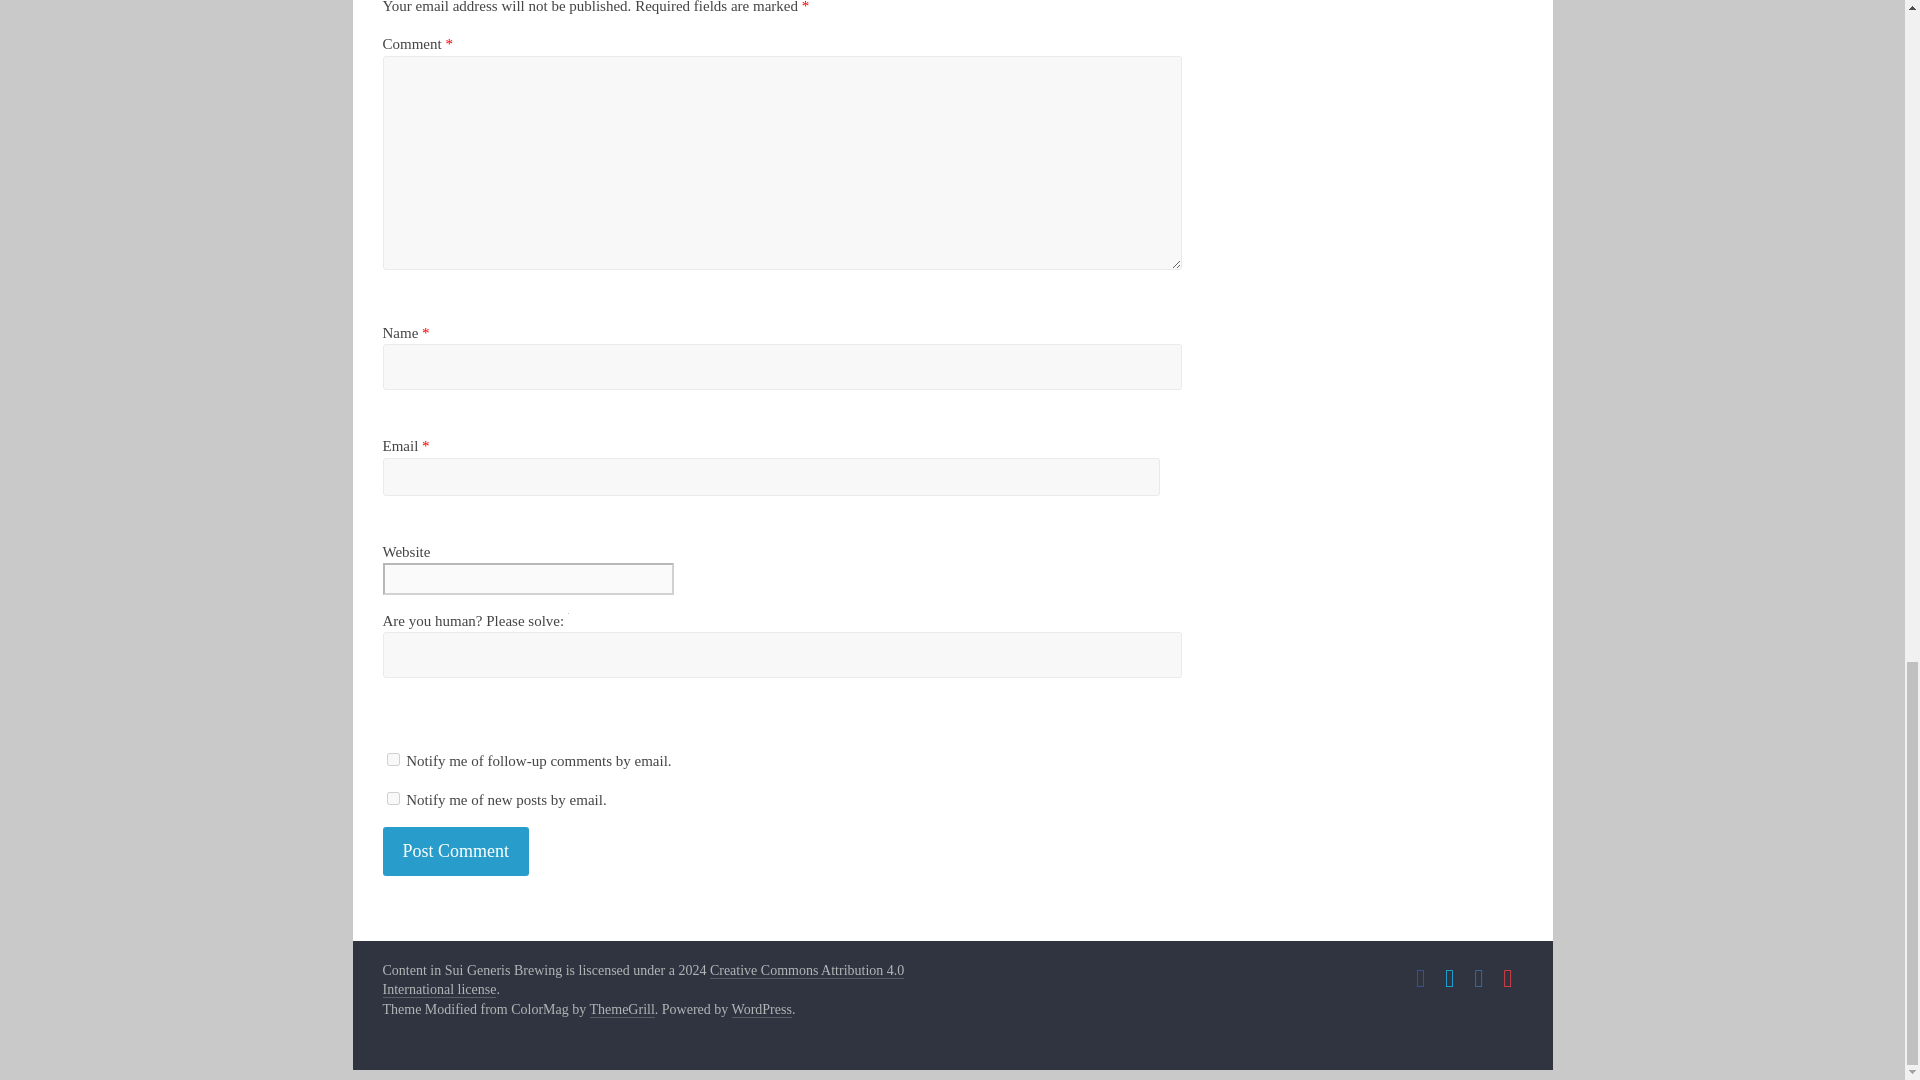 The width and height of the screenshot is (1920, 1080). I want to click on subscribe, so click(392, 798).